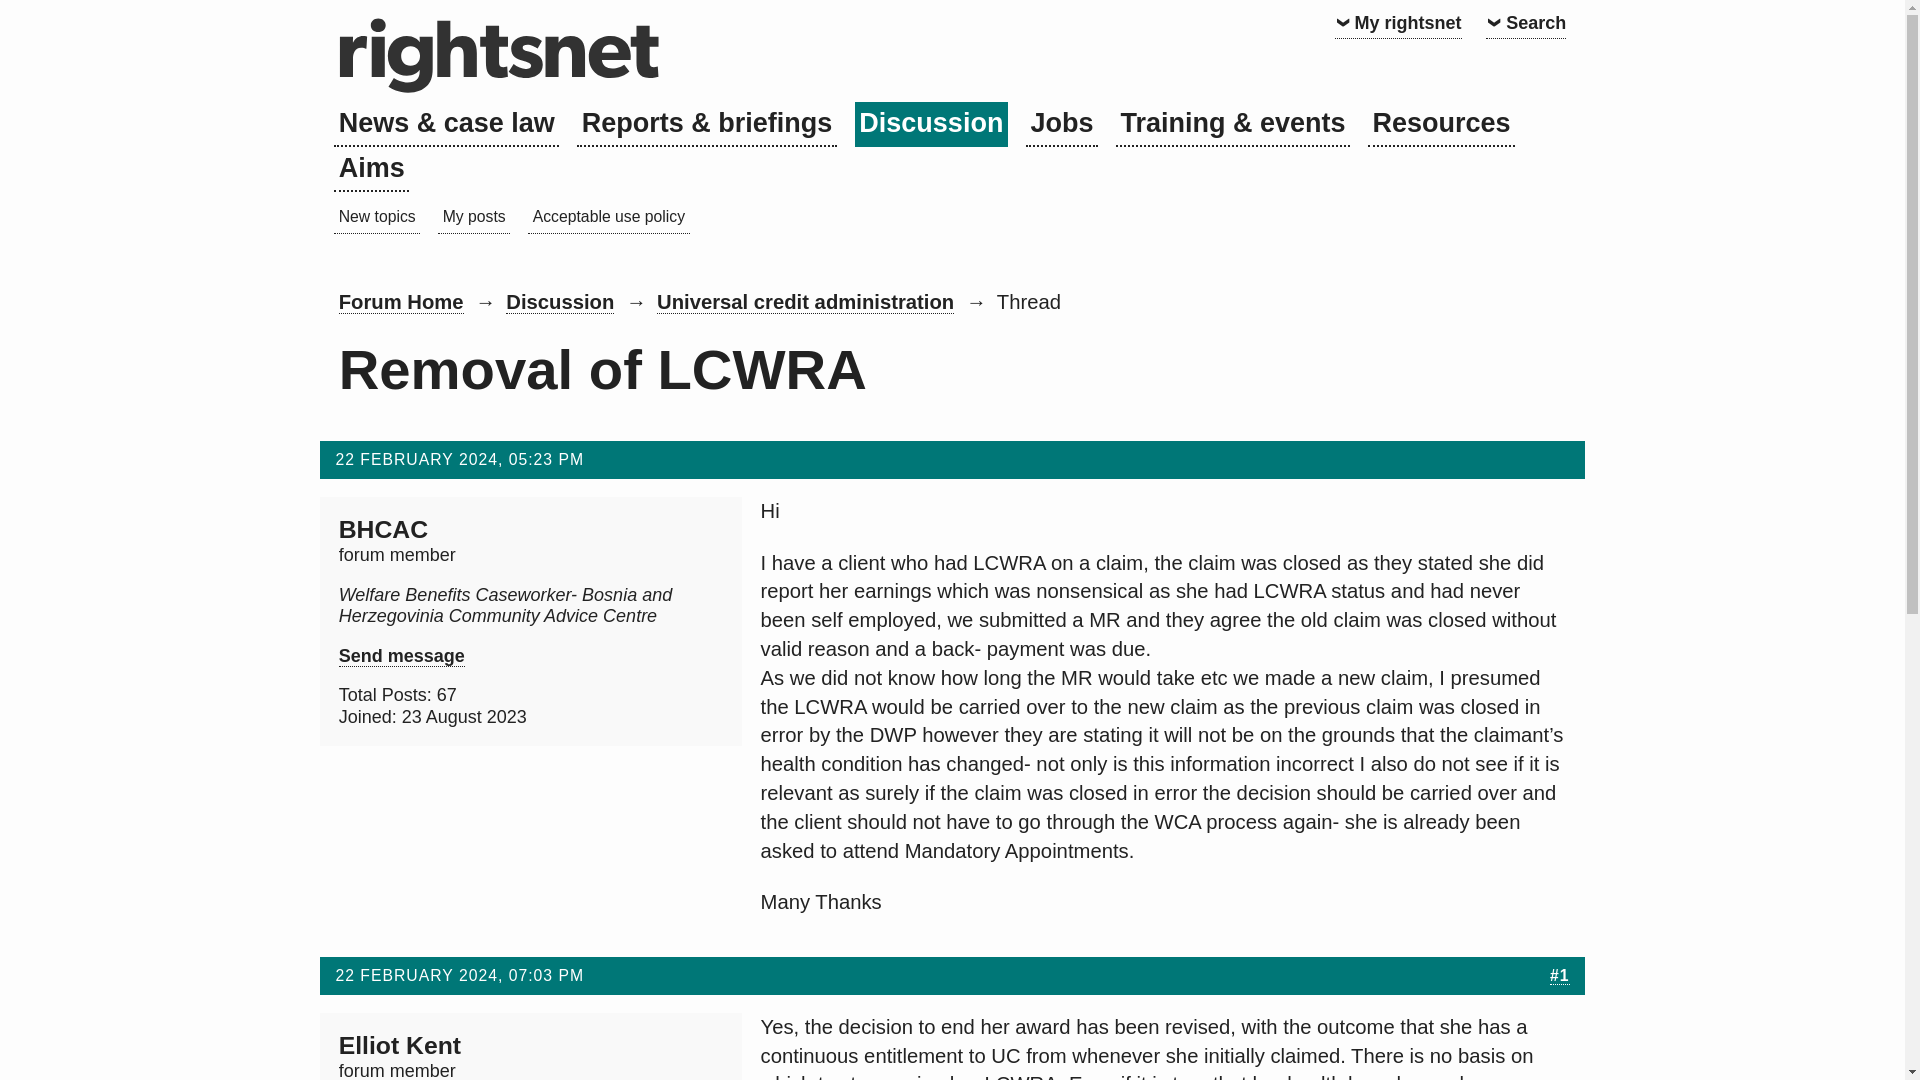 This screenshot has height=1080, width=1920. Describe the element at coordinates (474, 217) in the screenshot. I see `My posts` at that location.